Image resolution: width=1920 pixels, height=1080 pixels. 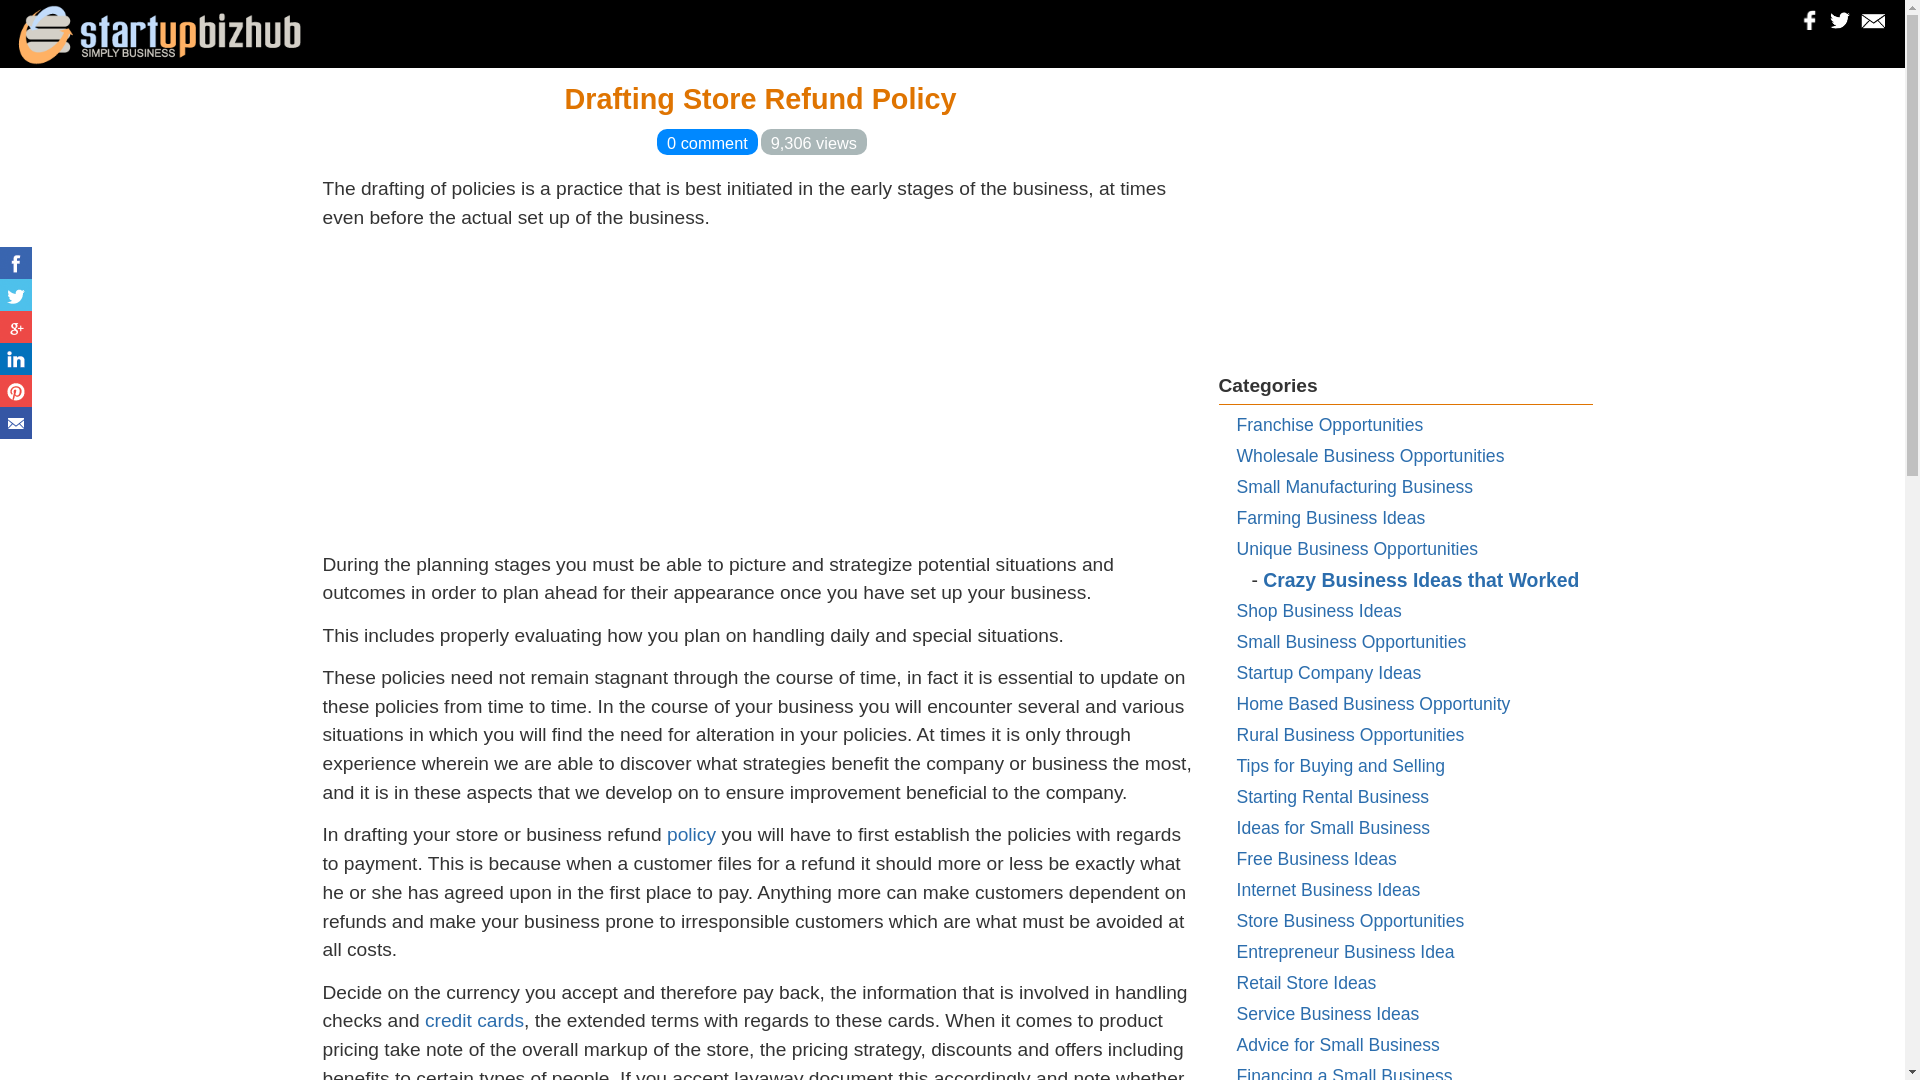 What do you see at coordinates (1350, 920) in the screenshot?
I see `Store Business Opportunities` at bounding box center [1350, 920].